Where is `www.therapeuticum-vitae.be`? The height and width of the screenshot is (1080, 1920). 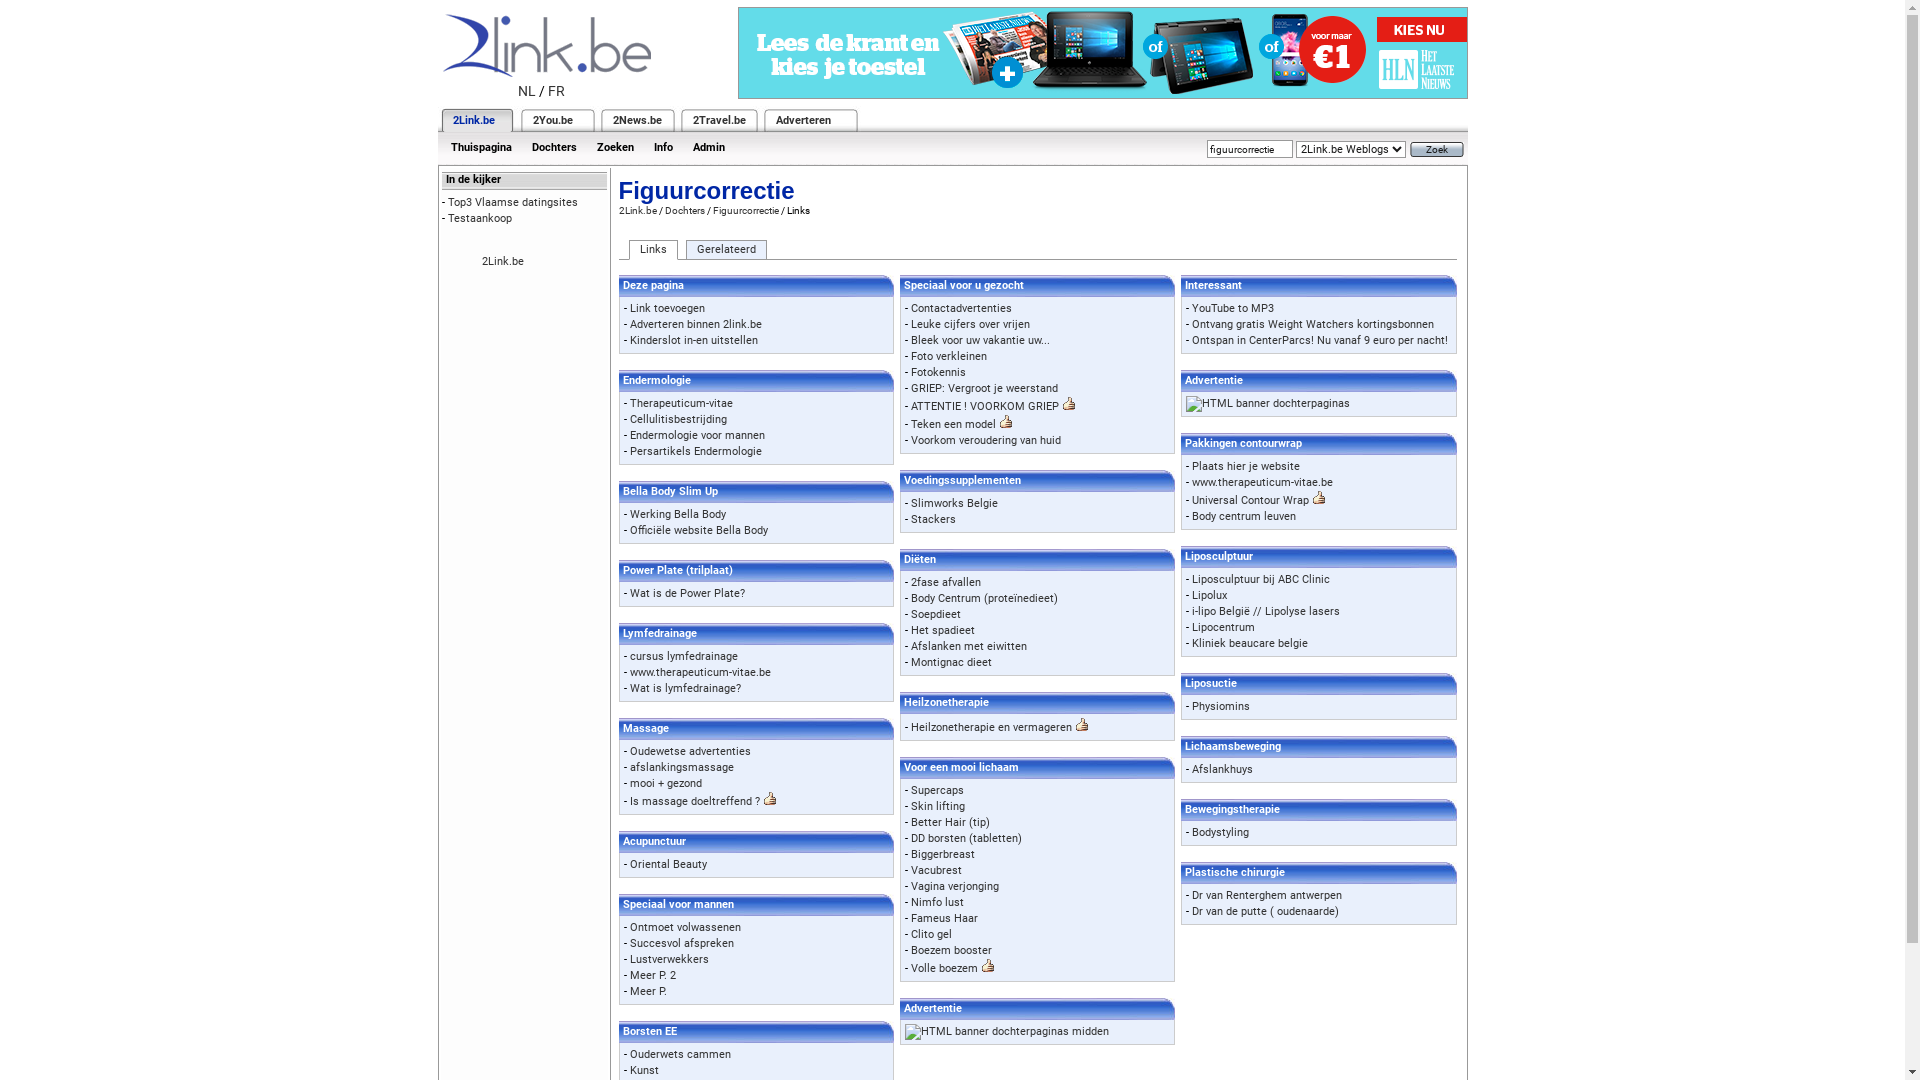 www.therapeuticum-vitae.be is located at coordinates (700, 672).